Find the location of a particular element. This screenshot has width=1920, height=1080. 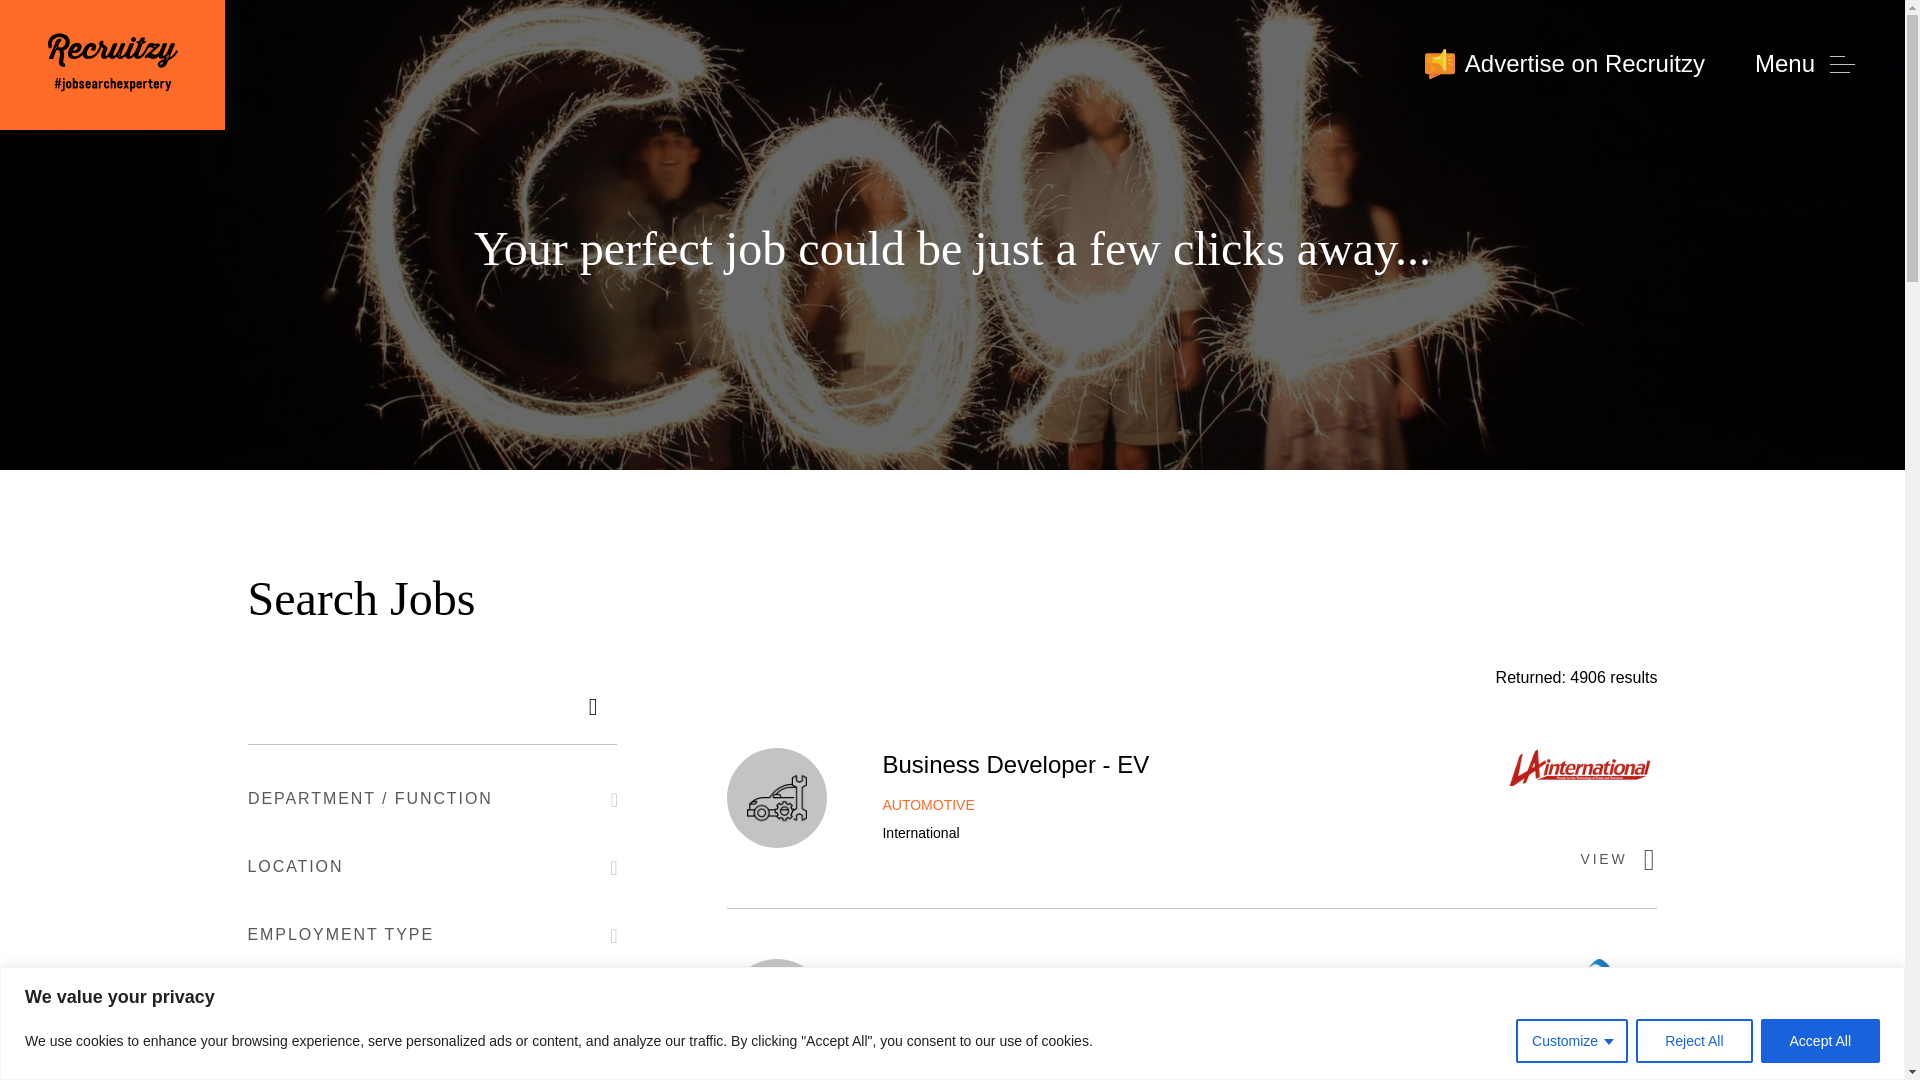

Legal is located at coordinates (776, 1008).